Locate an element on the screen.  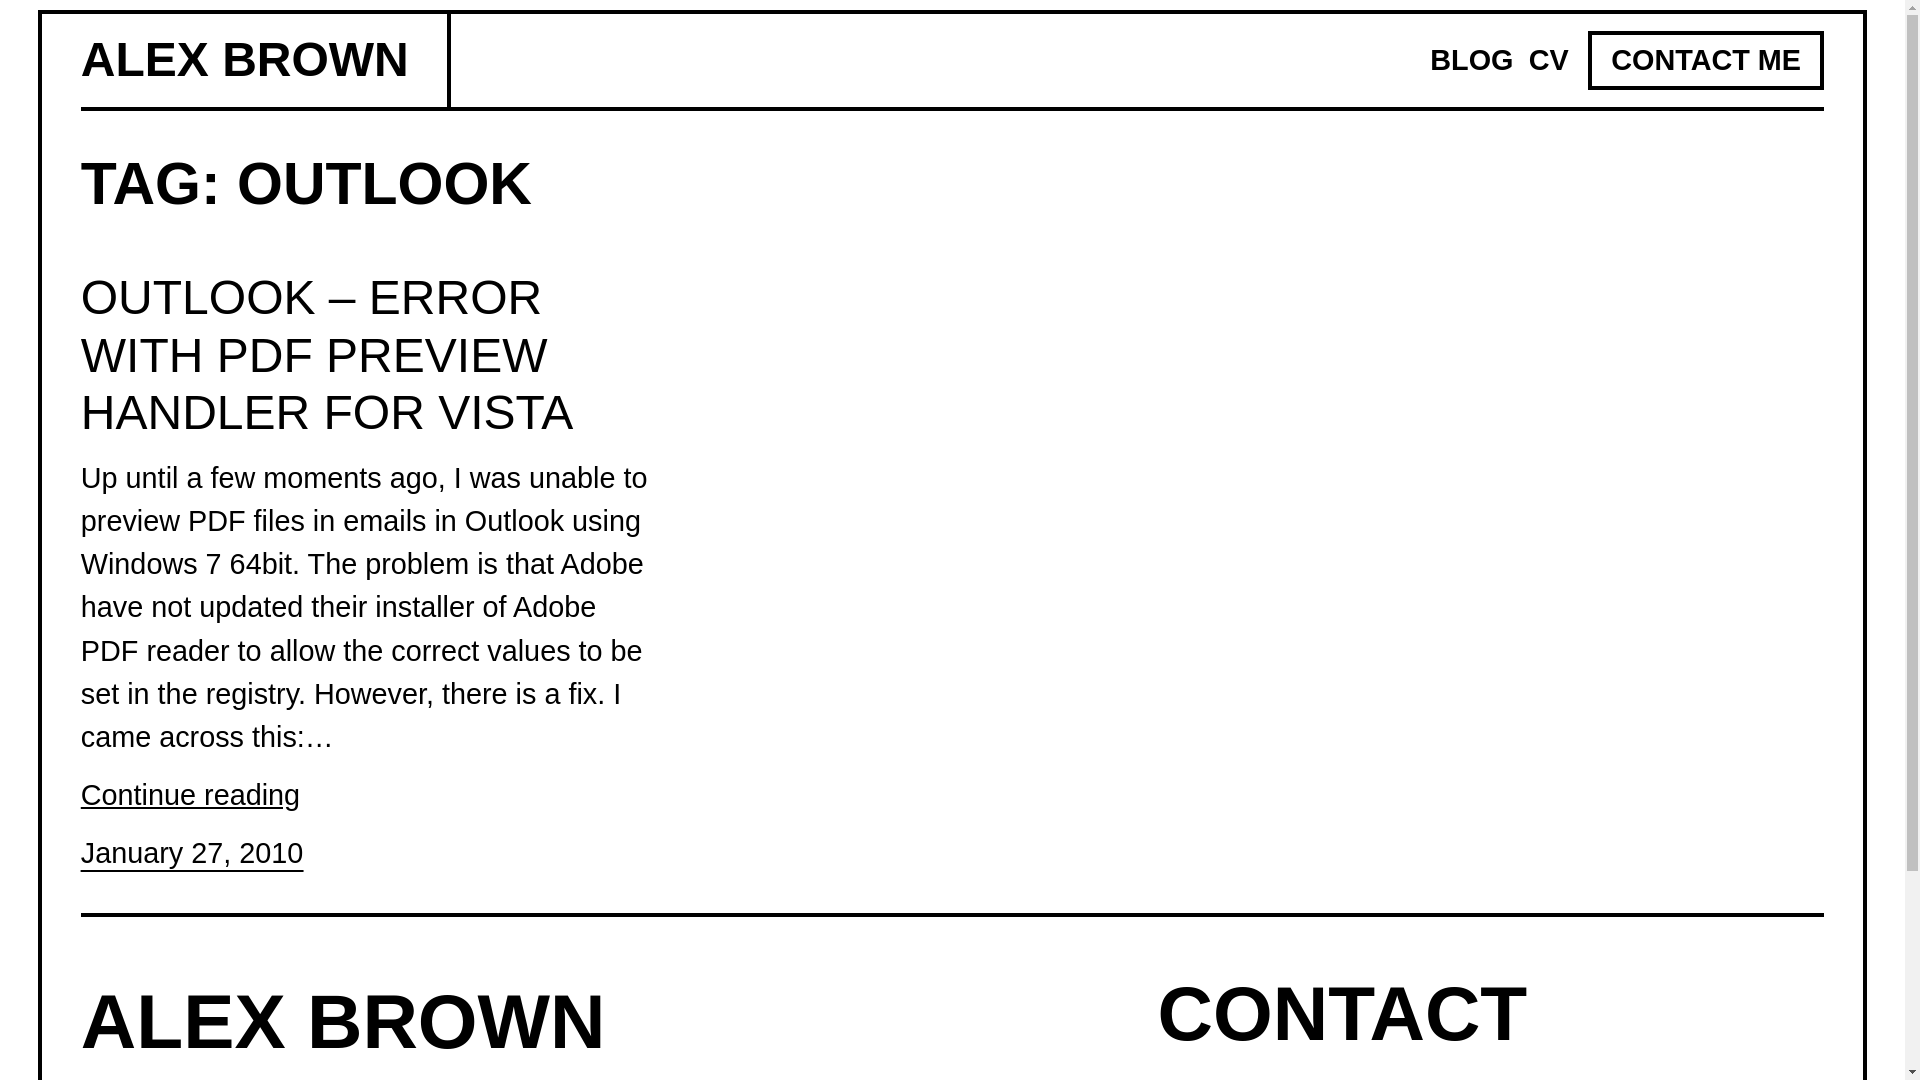
ALEX BROWN is located at coordinates (343, 1020).